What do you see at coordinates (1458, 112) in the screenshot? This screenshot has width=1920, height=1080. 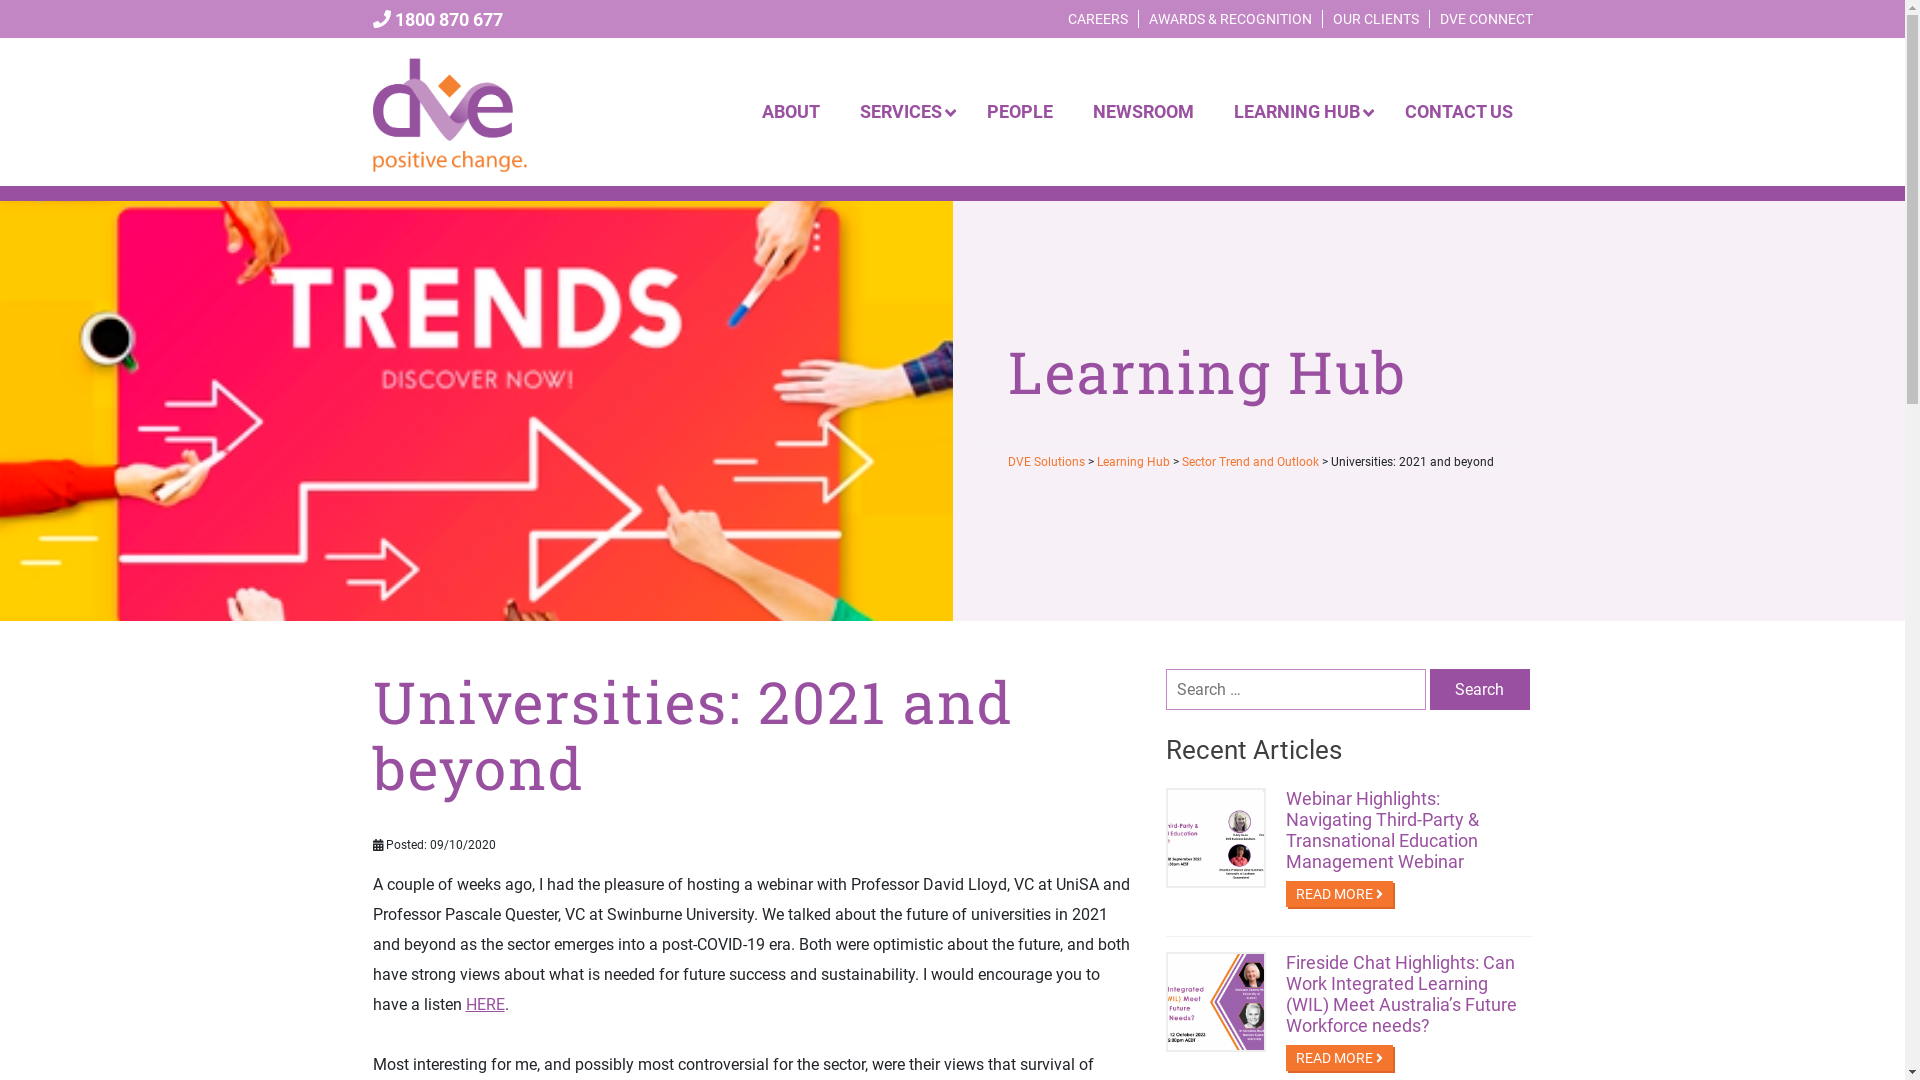 I see `CONTACT US` at bounding box center [1458, 112].